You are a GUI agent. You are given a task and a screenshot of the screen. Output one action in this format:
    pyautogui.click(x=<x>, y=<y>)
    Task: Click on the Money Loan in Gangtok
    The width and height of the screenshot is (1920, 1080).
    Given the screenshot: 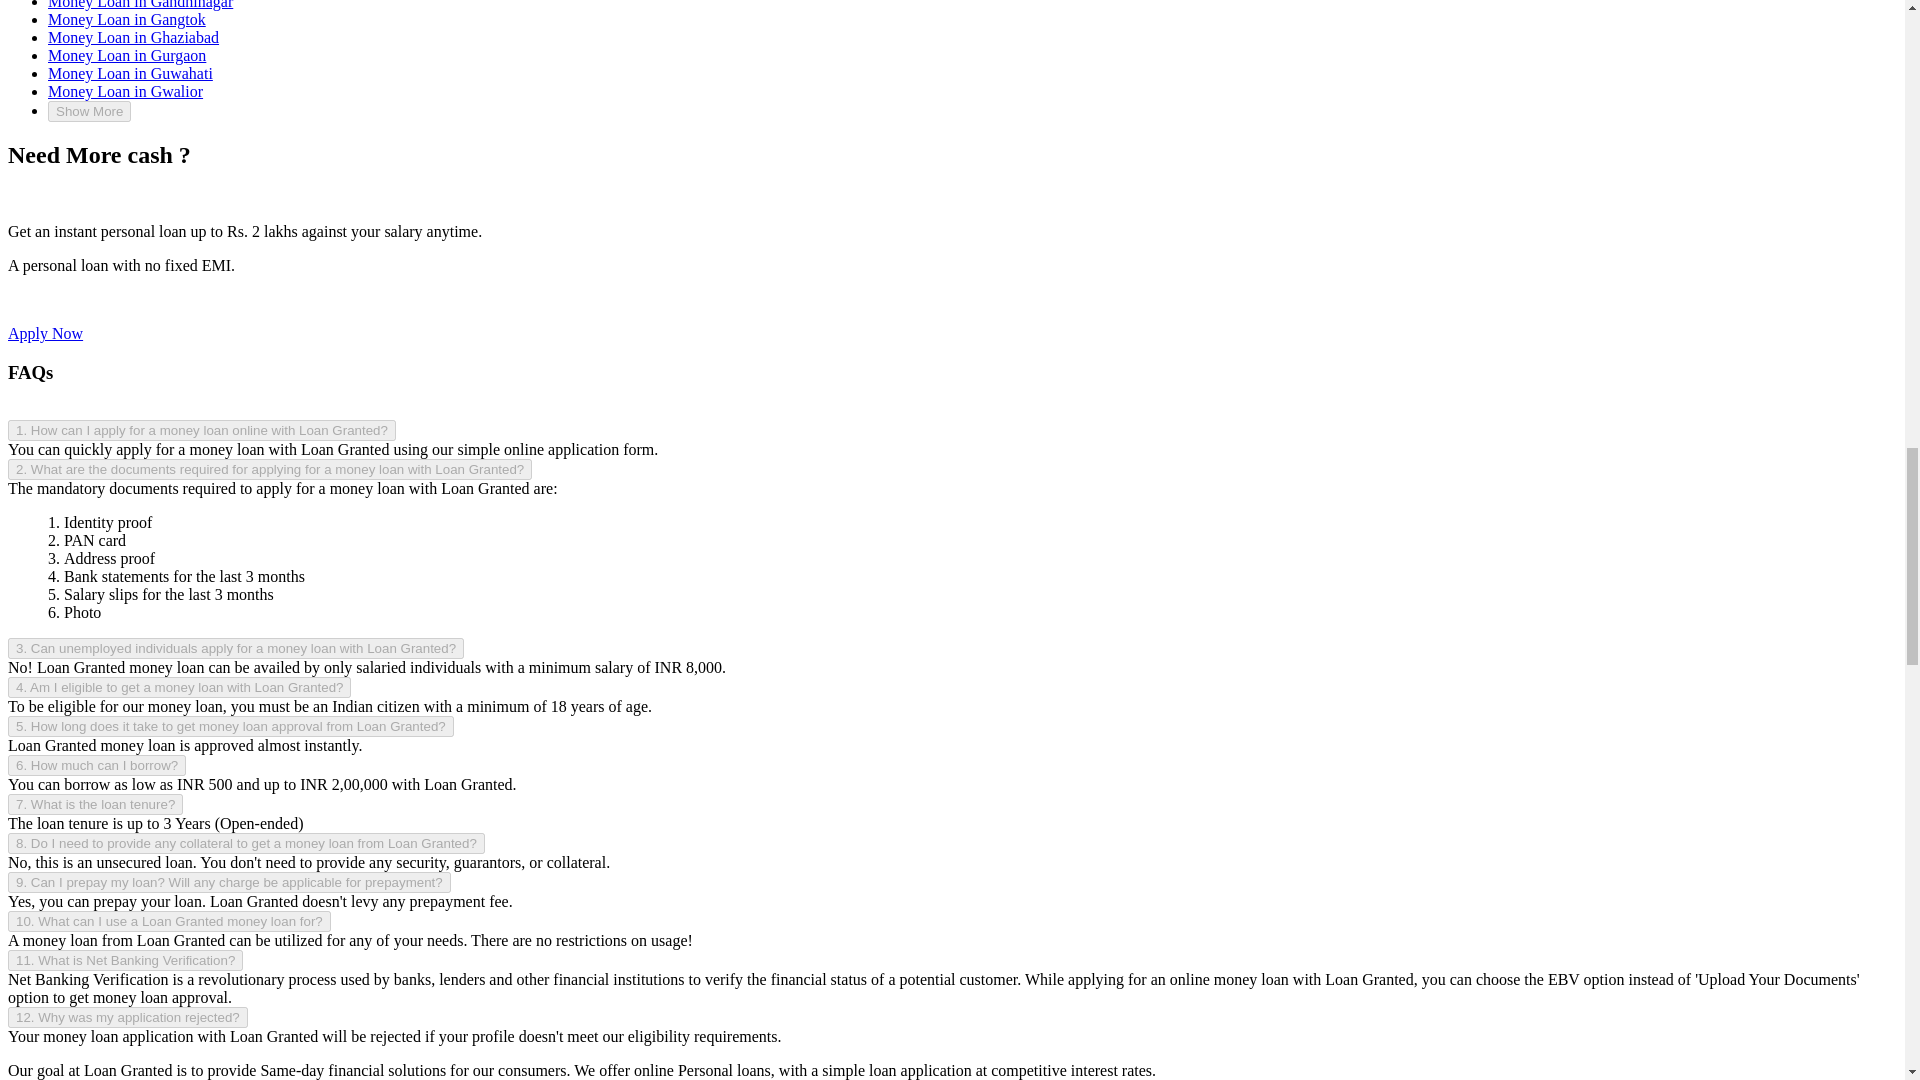 What is the action you would take?
    pyautogui.click(x=126, y=19)
    